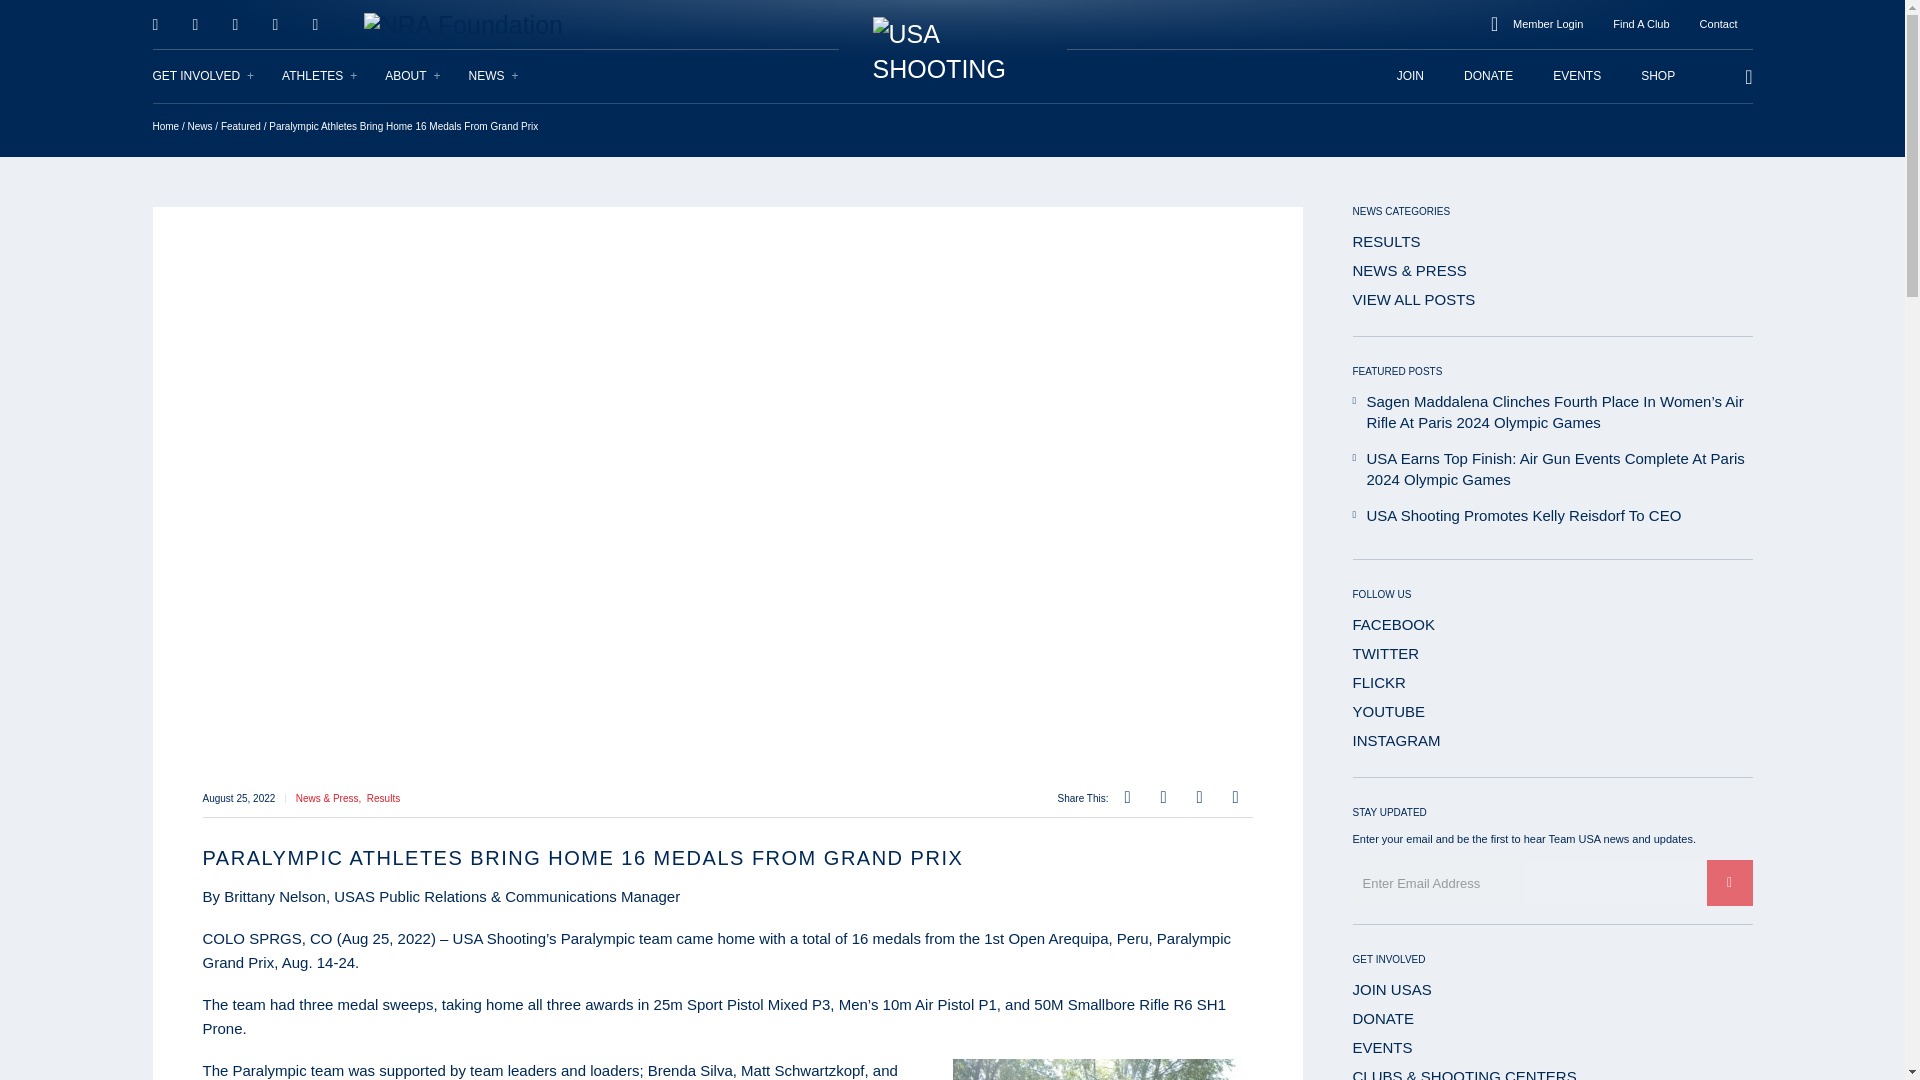 Image resolution: width=1920 pixels, height=1080 pixels. Describe the element at coordinates (1547, 24) in the screenshot. I see `Member Login` at that location.